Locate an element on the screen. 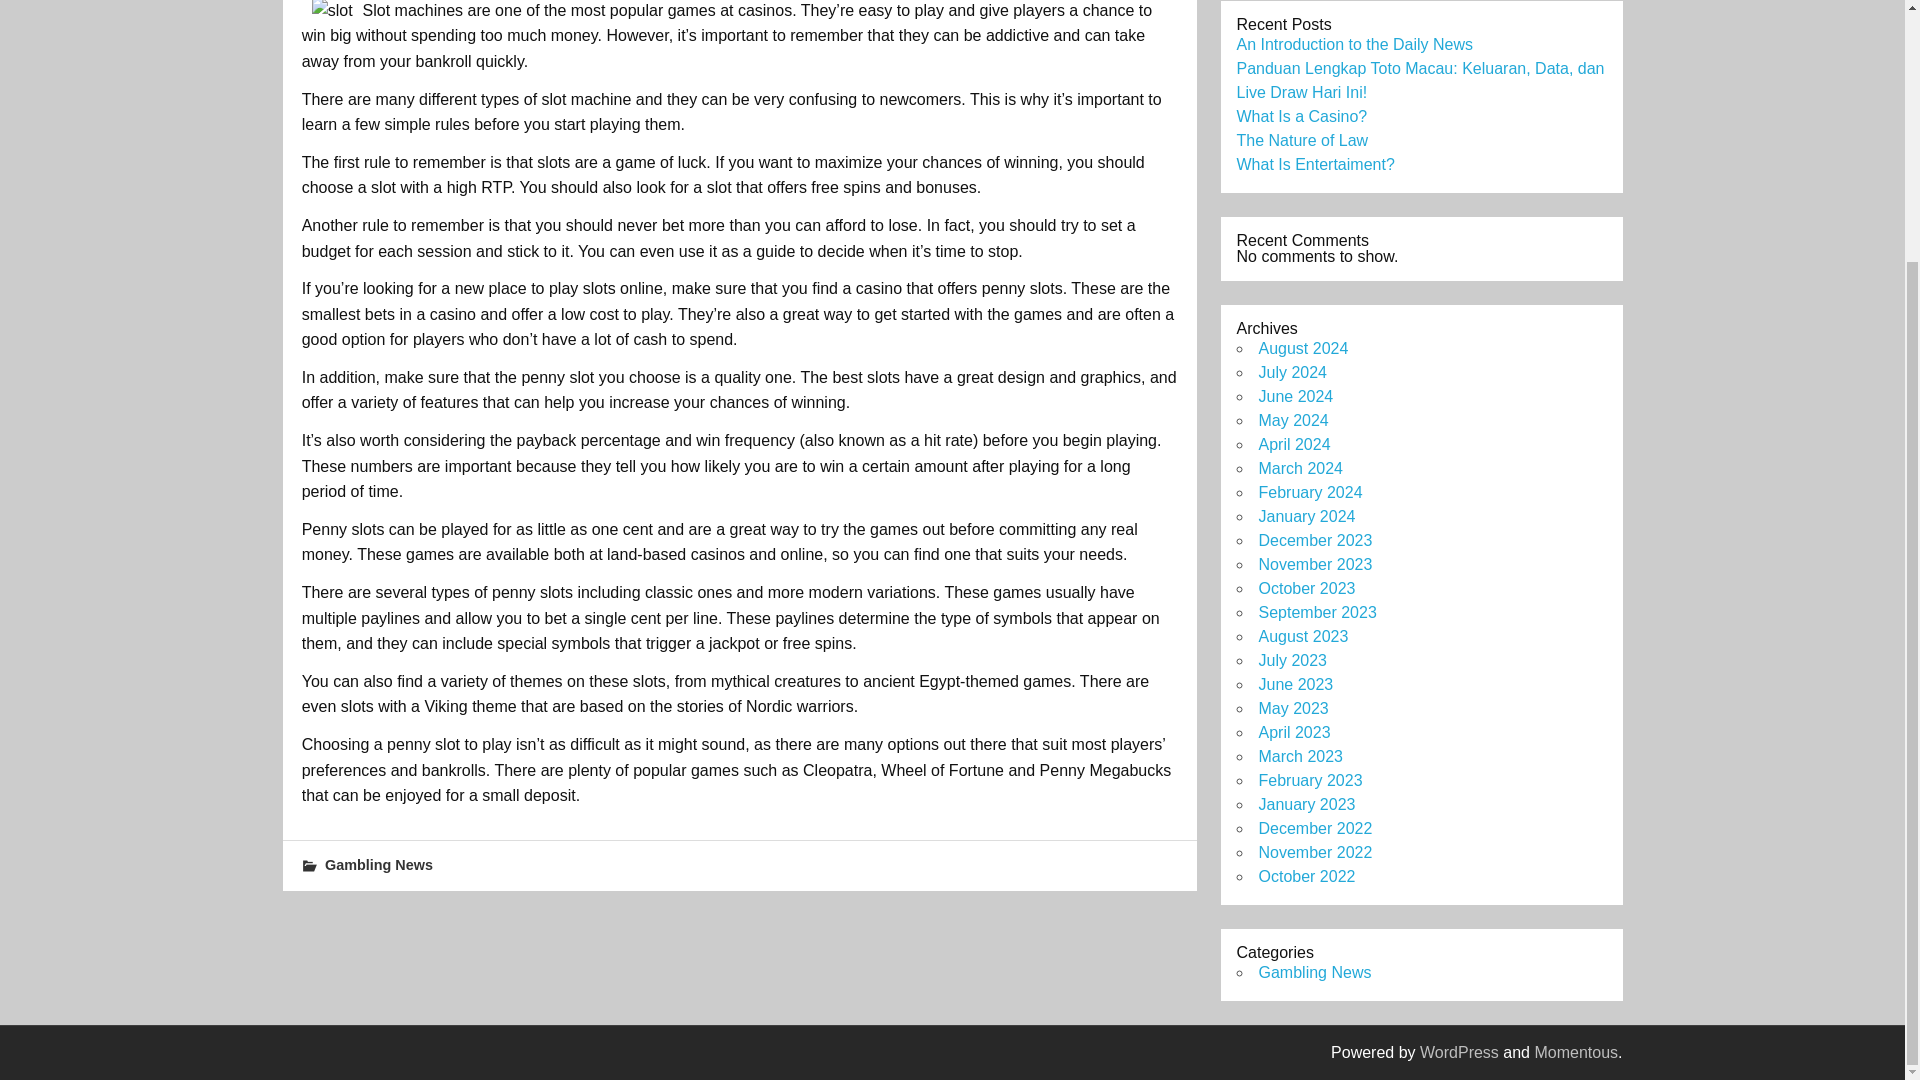 The height and width of the screenshot is (1080, 1920). November 2022 is located at coordinates (1314, 852).